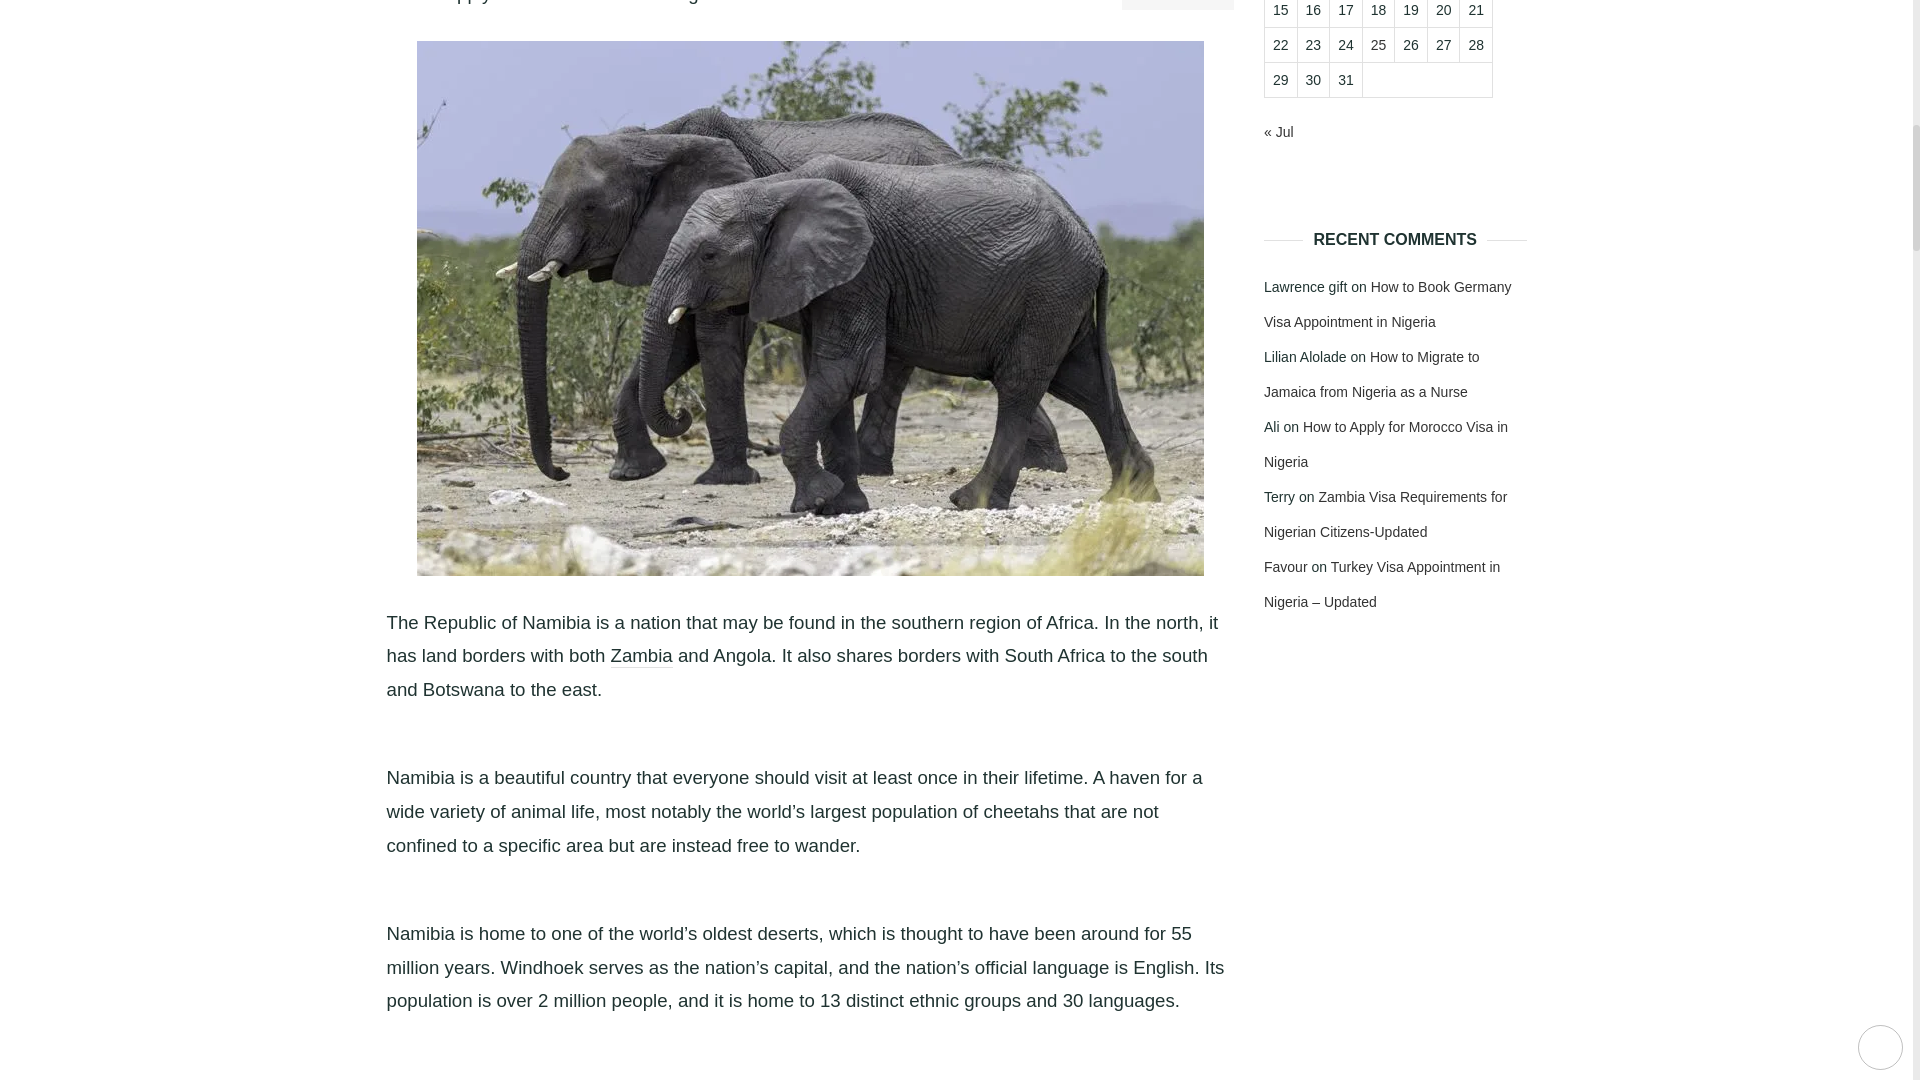 The image size is (1920, 1080). Describe the element at coordinates (1285, 566) in the screenshot. I see `Favour` at that location.